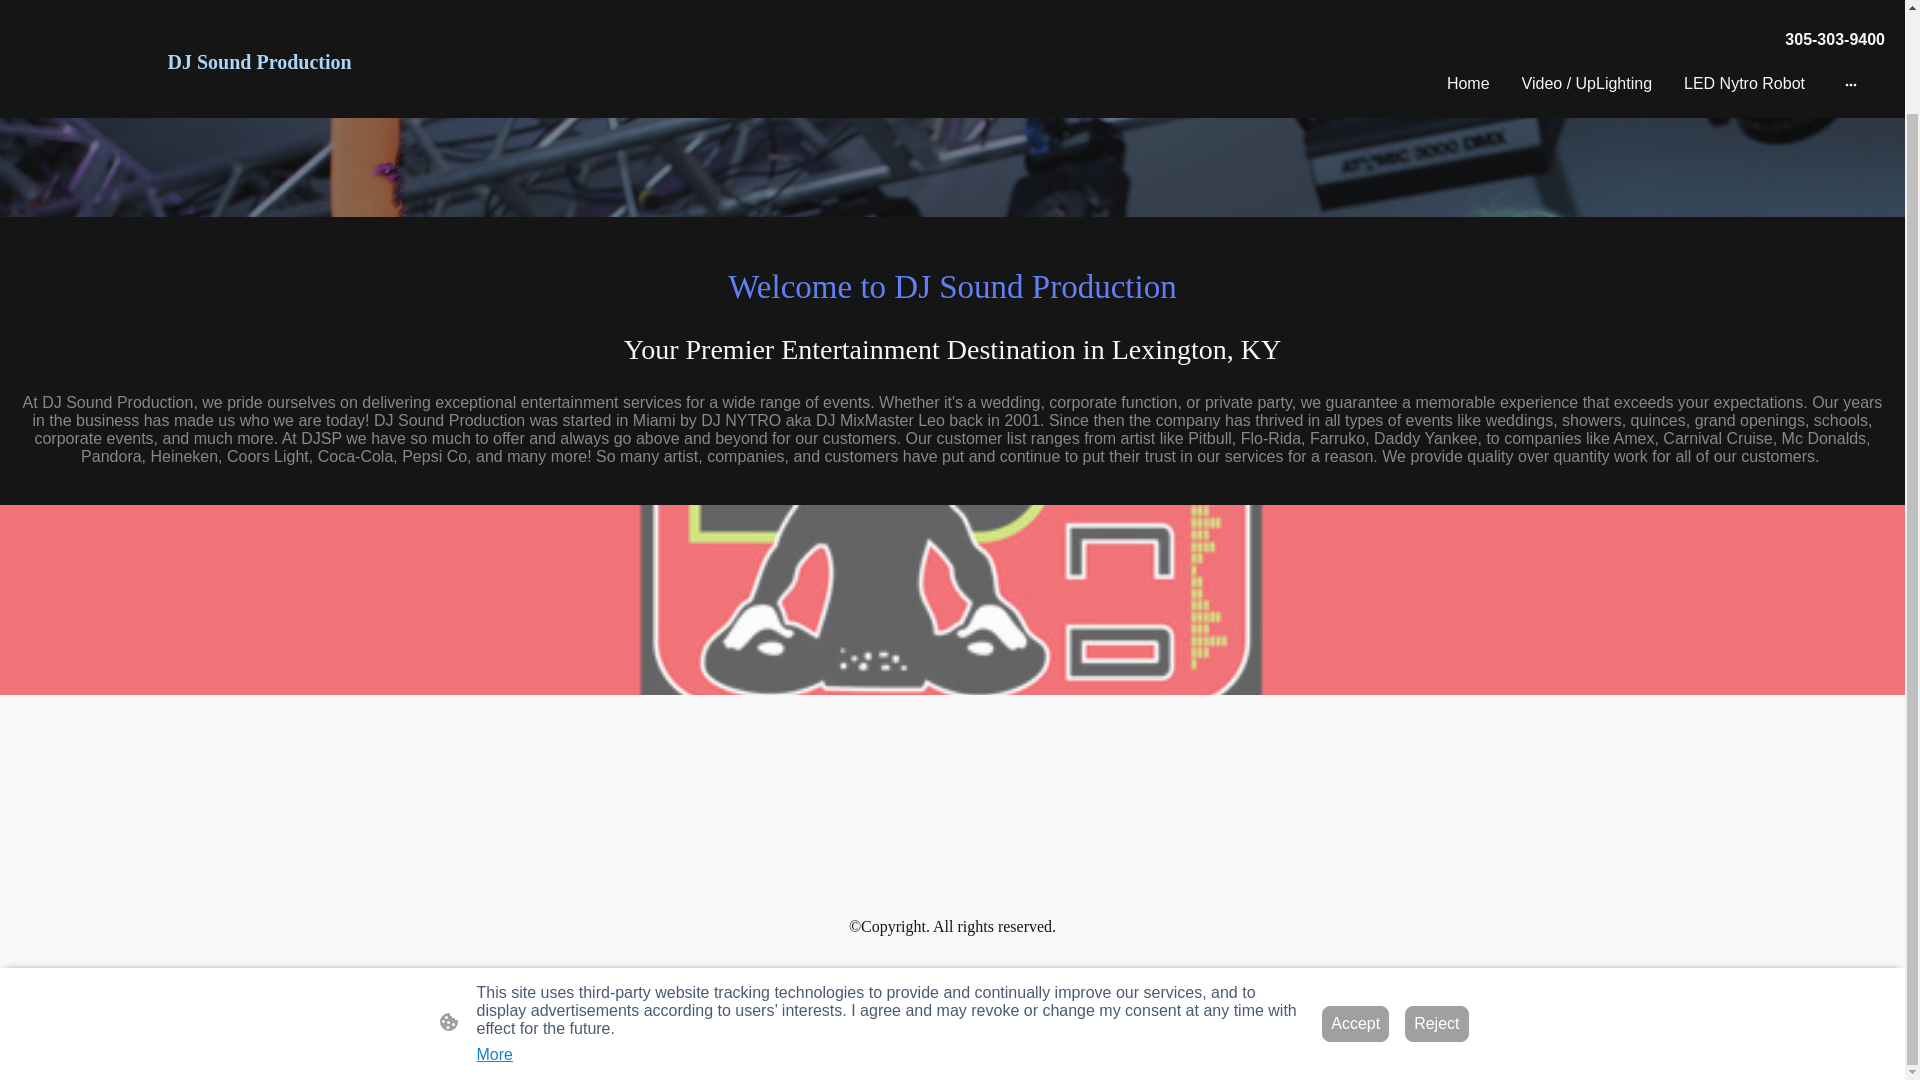 The width and height of the screenshot is (1920, 1080). Describe the element at coordinates (1436, 912) in the screenshot. I see `Reject` at that location.